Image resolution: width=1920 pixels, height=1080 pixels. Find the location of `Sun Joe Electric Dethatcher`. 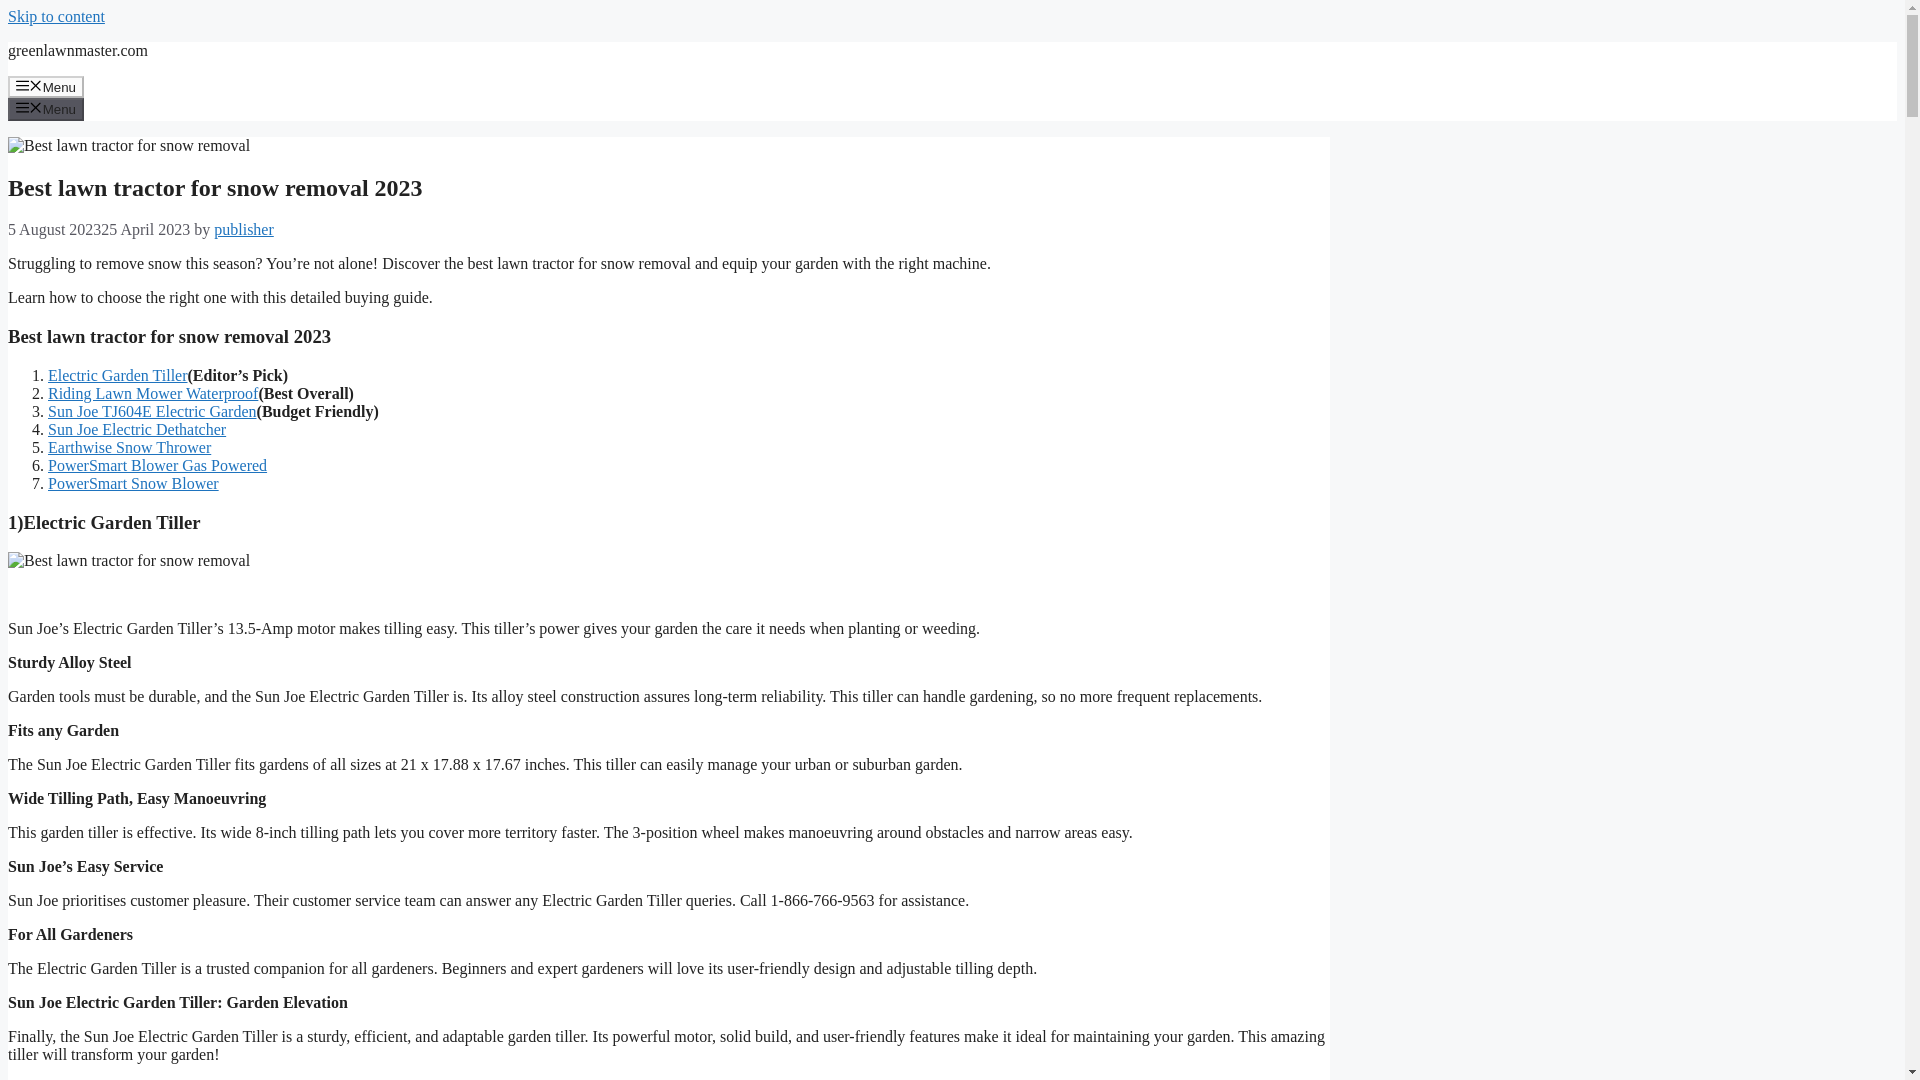

Sun Joe Electric Dethatcher is located at coordinates (137, 430).